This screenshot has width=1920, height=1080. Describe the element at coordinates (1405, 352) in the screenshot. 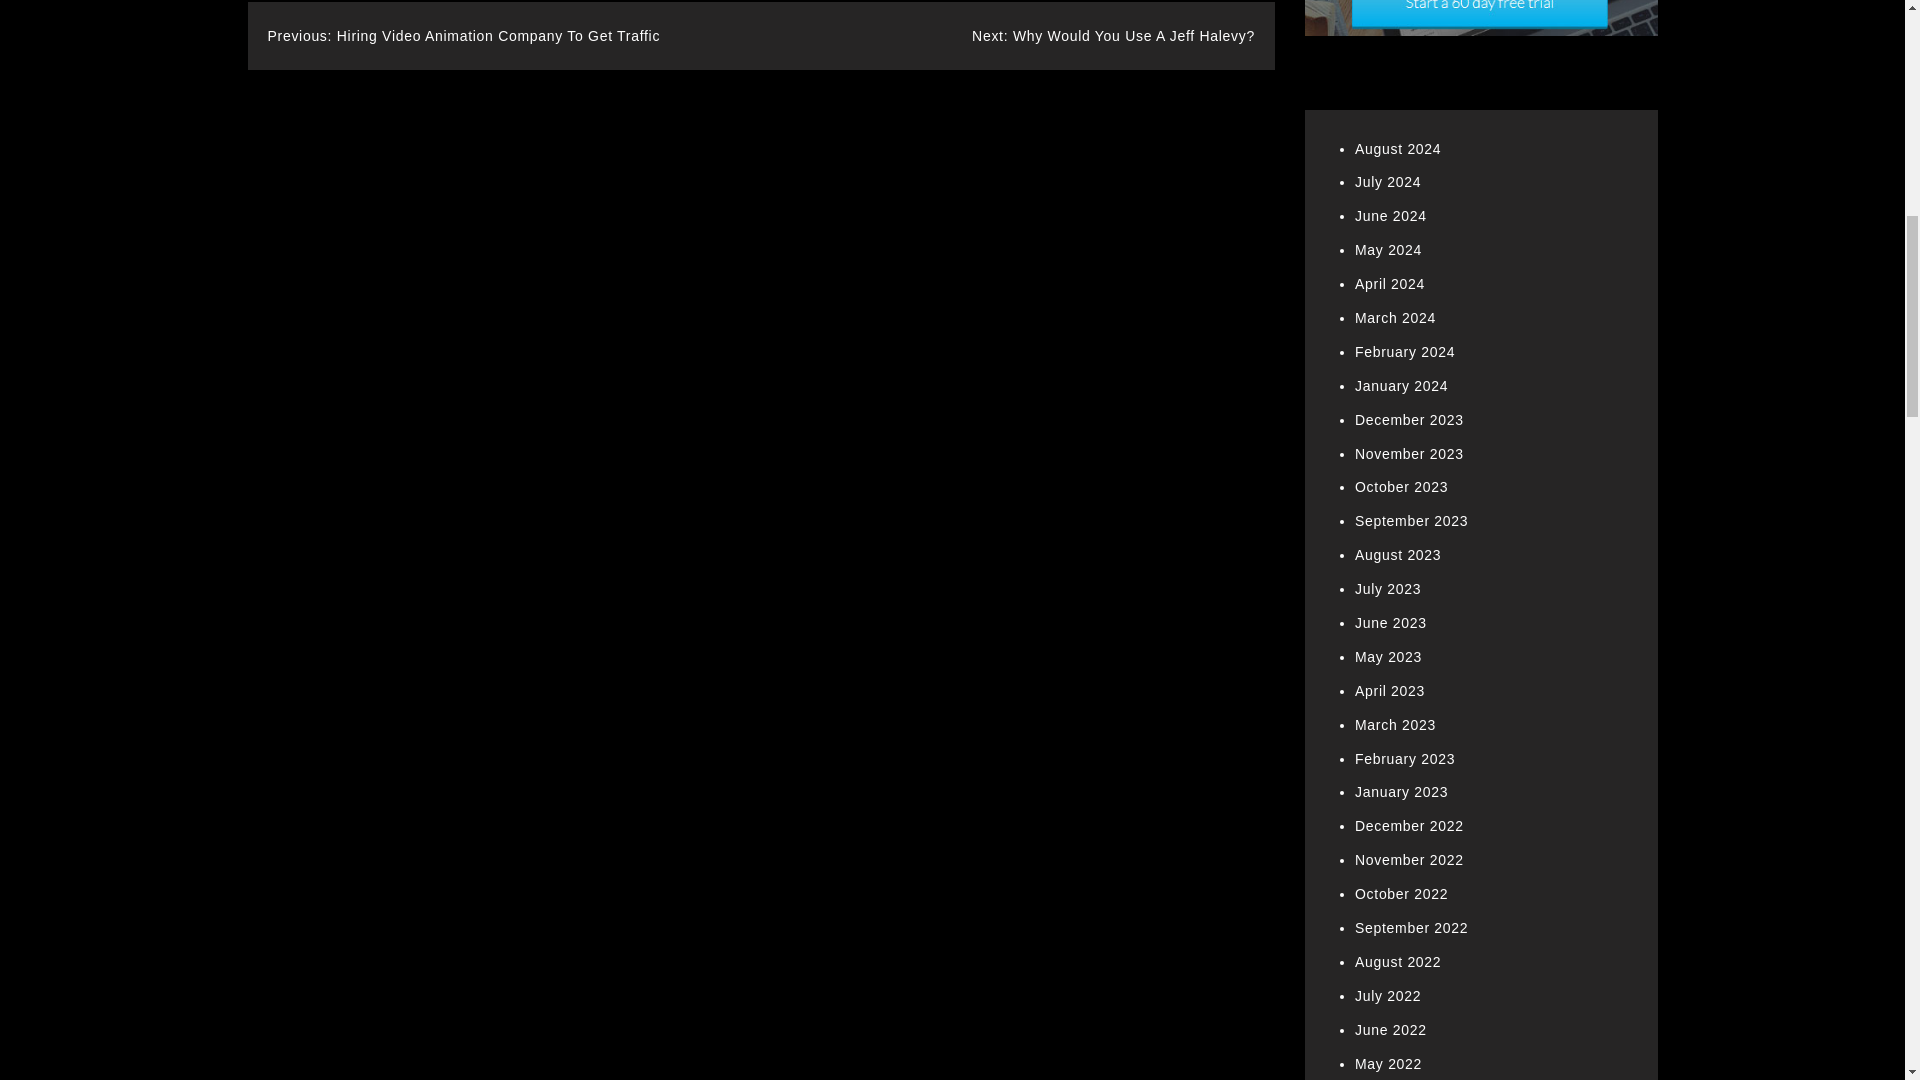

I see `February 2024` at that location.